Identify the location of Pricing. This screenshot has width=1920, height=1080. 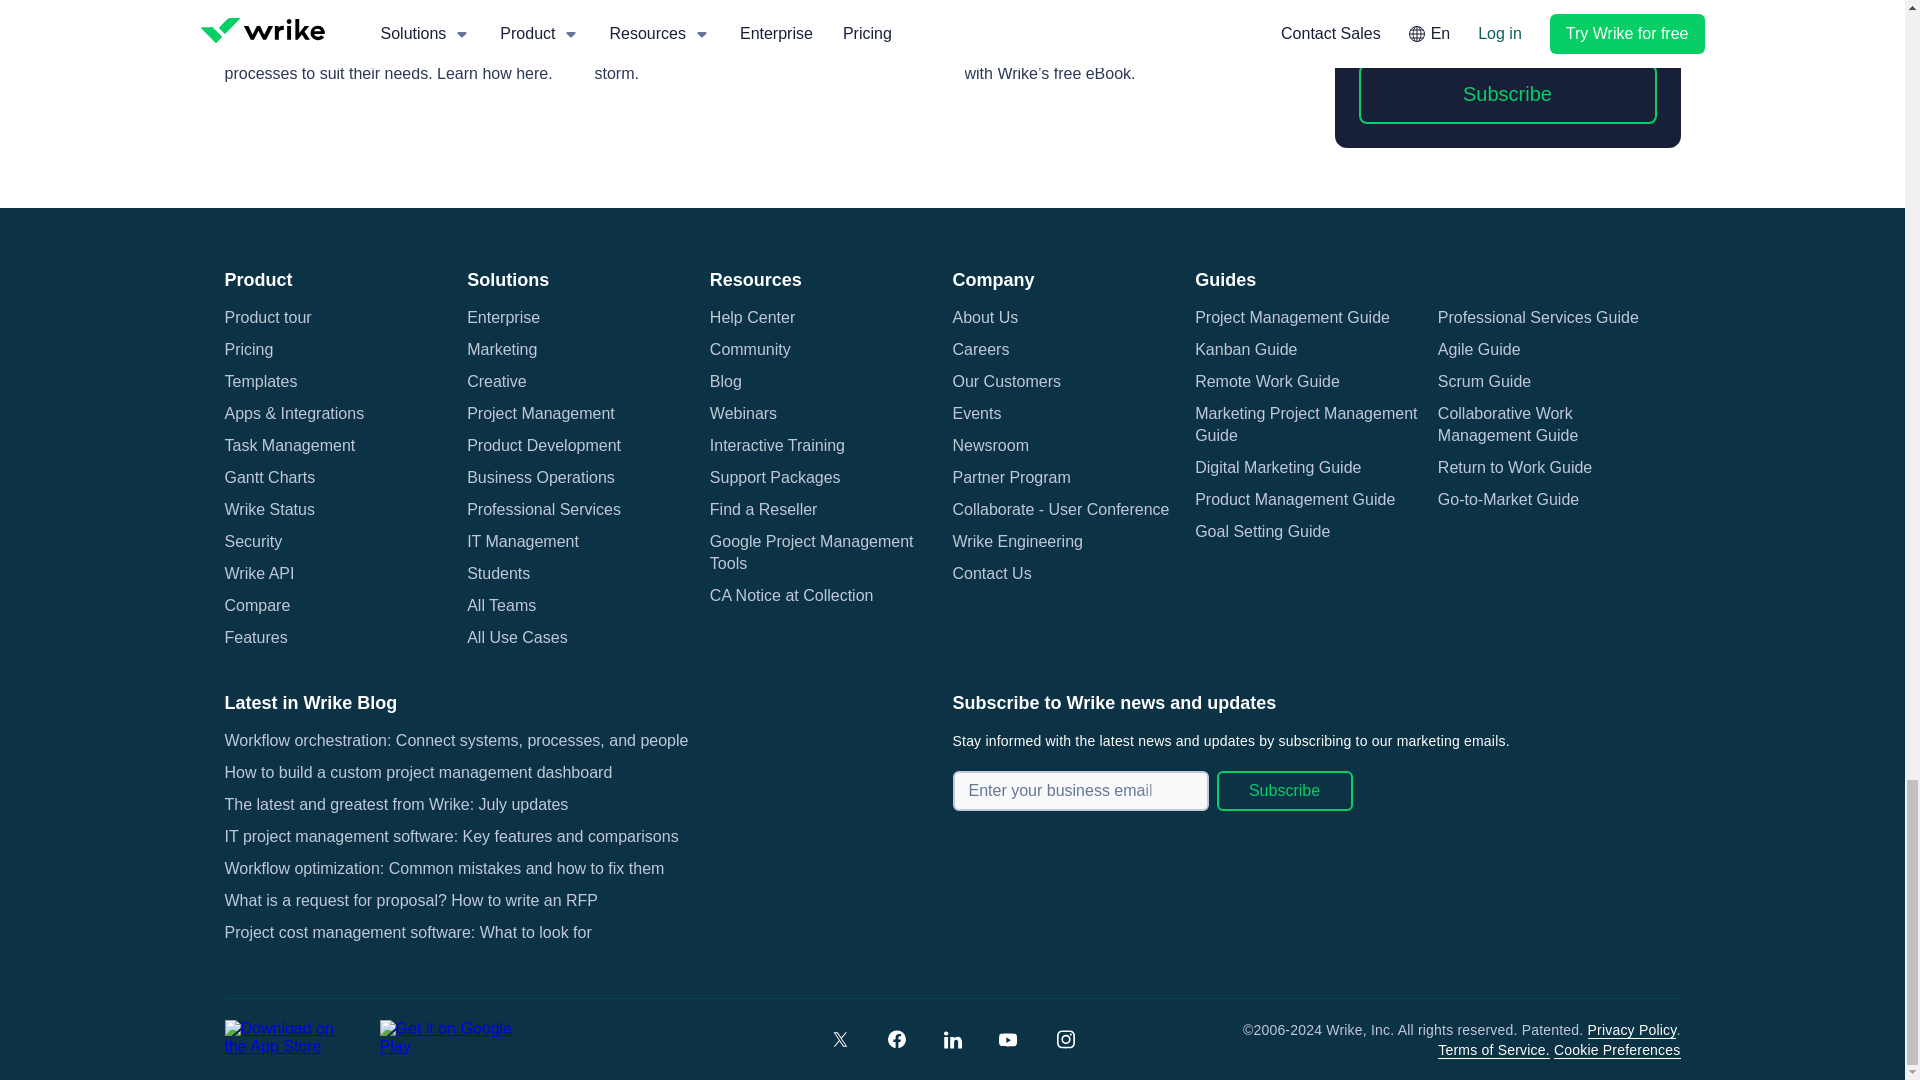
(248, 350).